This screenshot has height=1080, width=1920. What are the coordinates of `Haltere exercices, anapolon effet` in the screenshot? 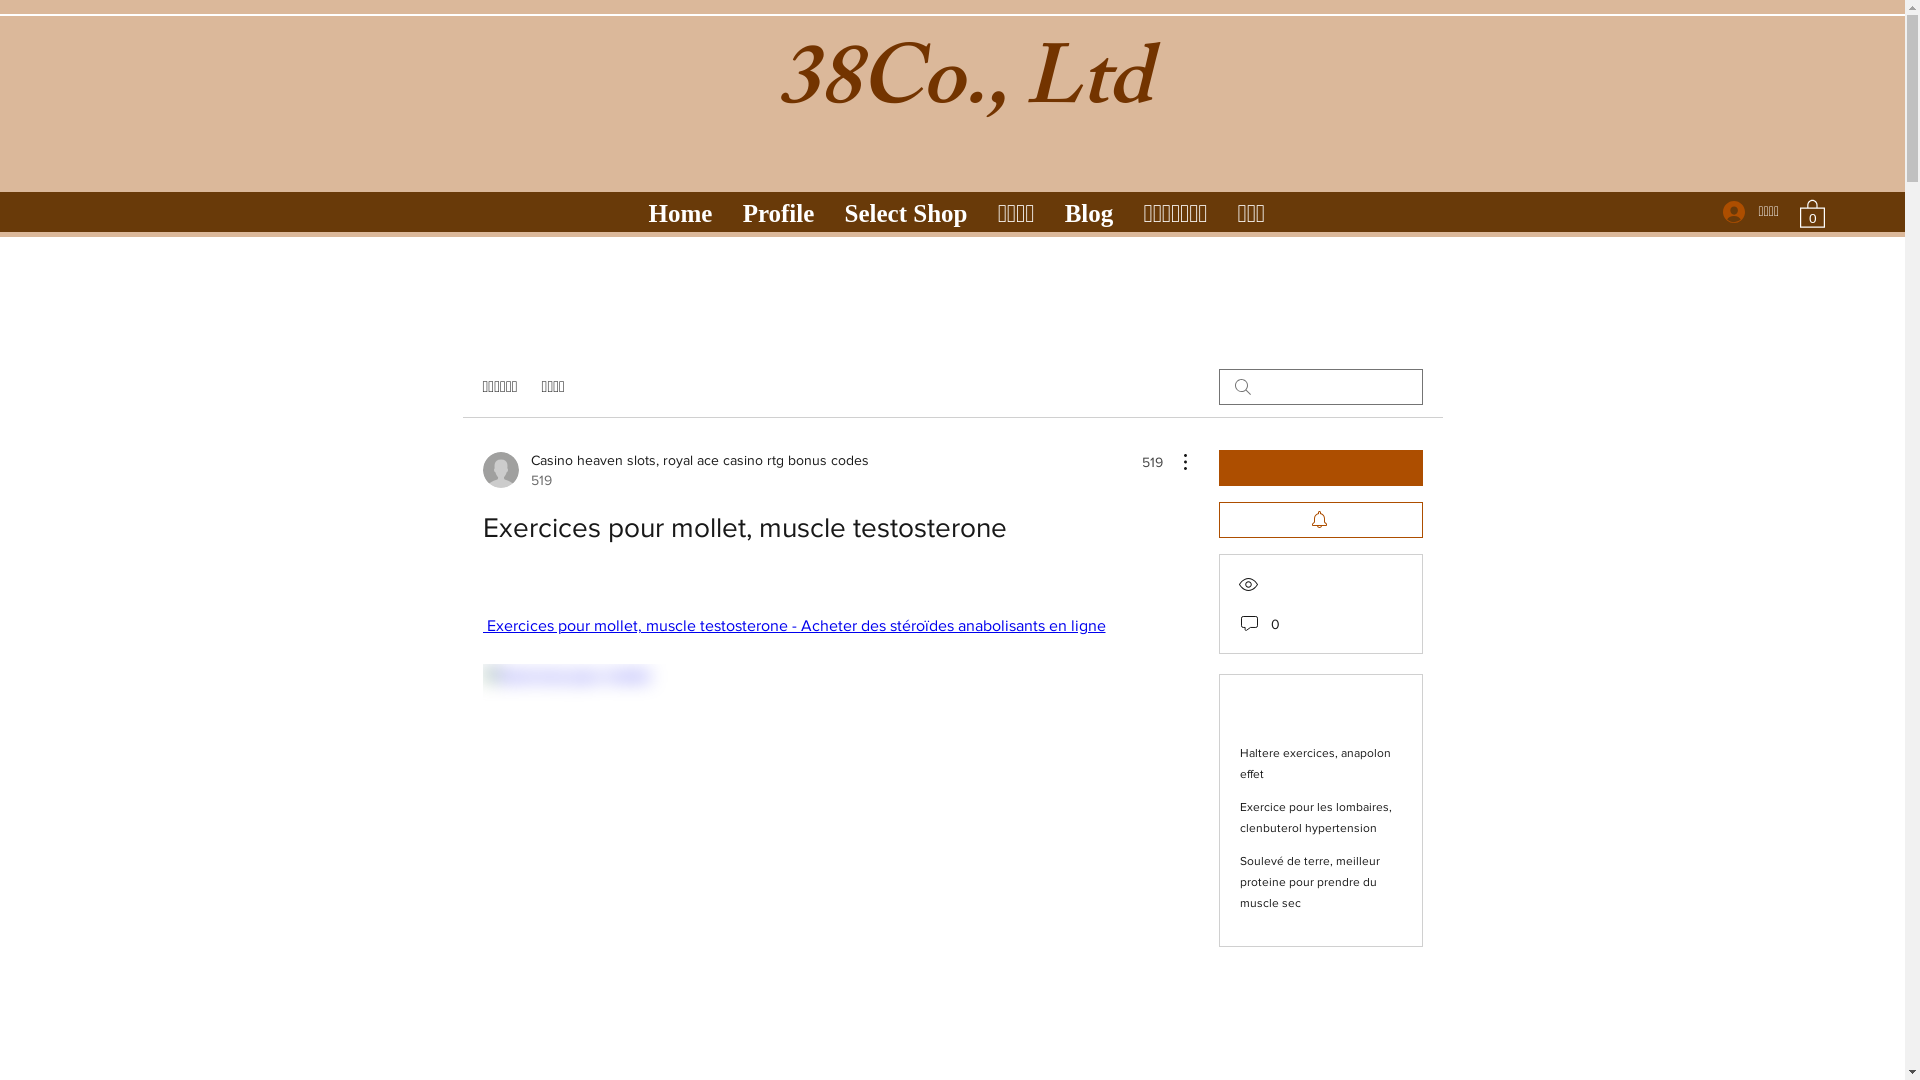 It's located at (1316, 764).